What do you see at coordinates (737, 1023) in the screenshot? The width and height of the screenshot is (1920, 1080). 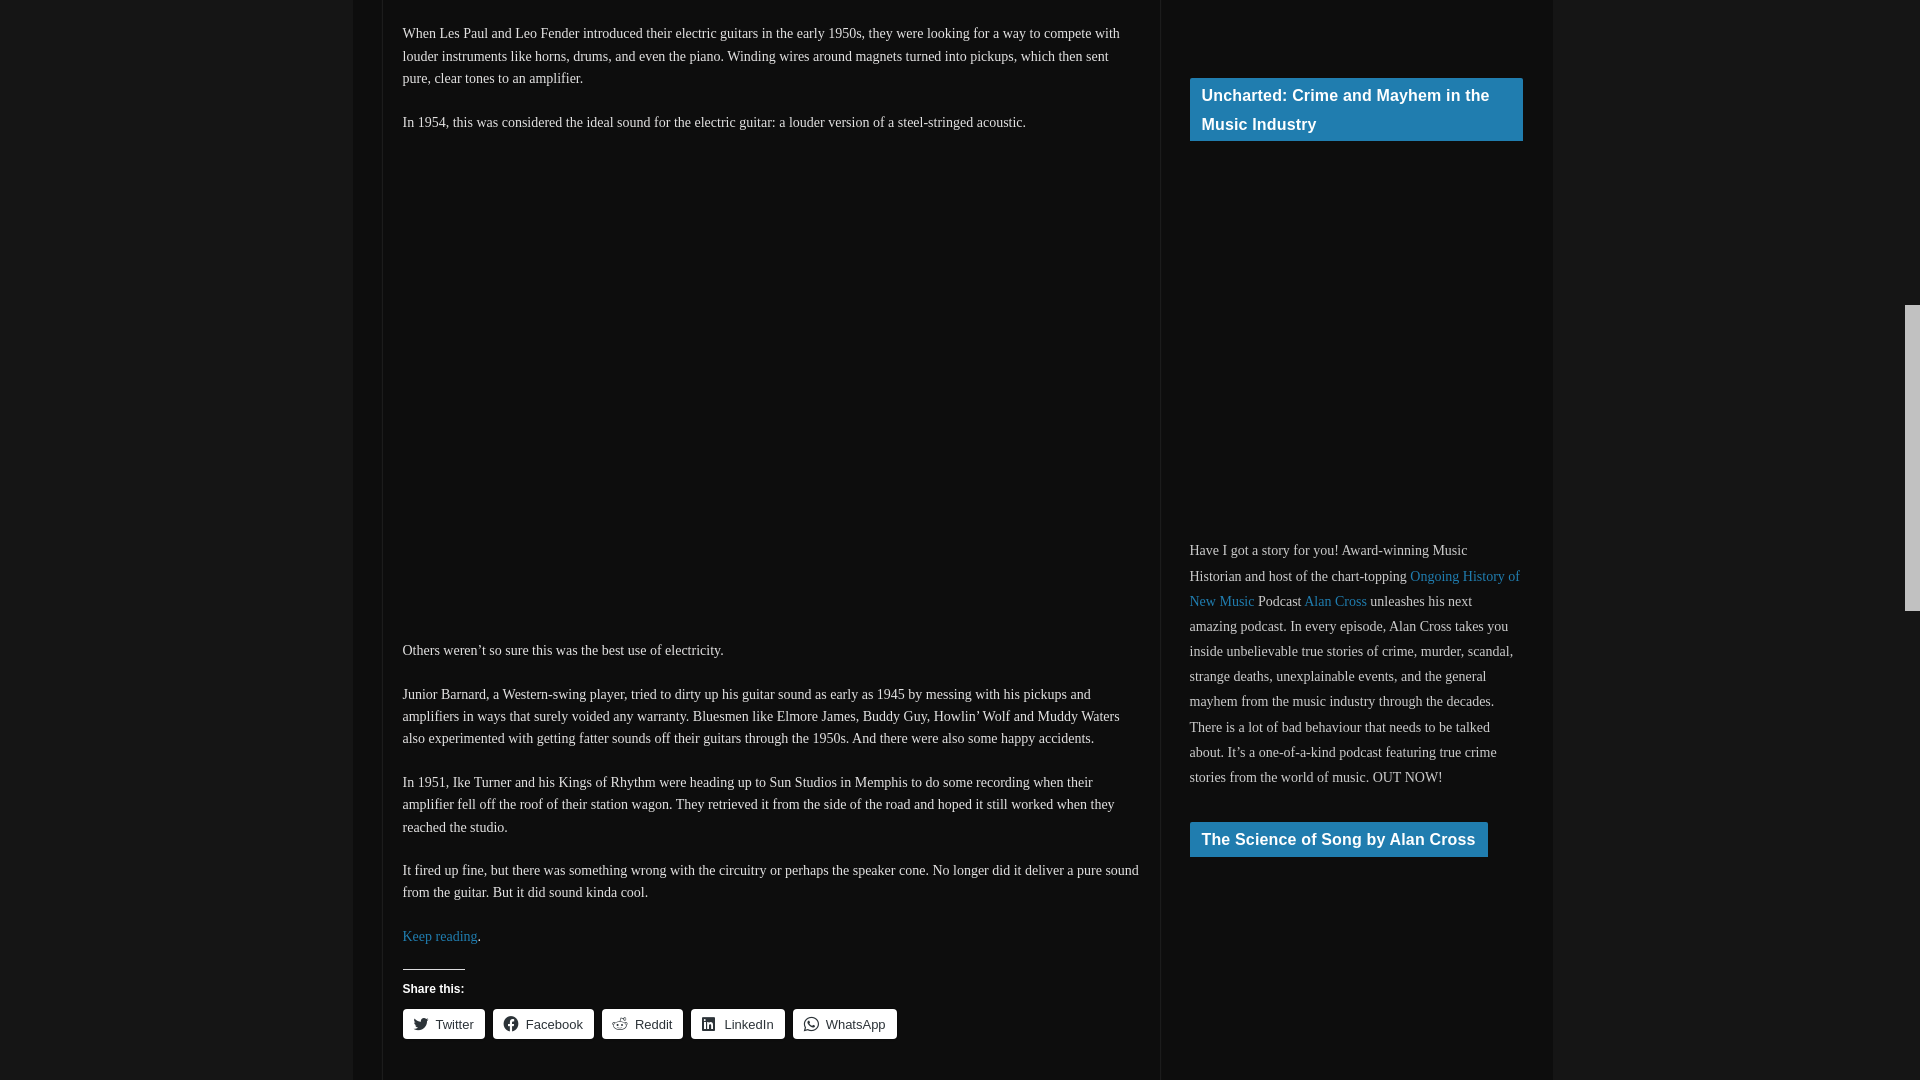 I see `LinkedIn` at bounding box center [737, 1023].